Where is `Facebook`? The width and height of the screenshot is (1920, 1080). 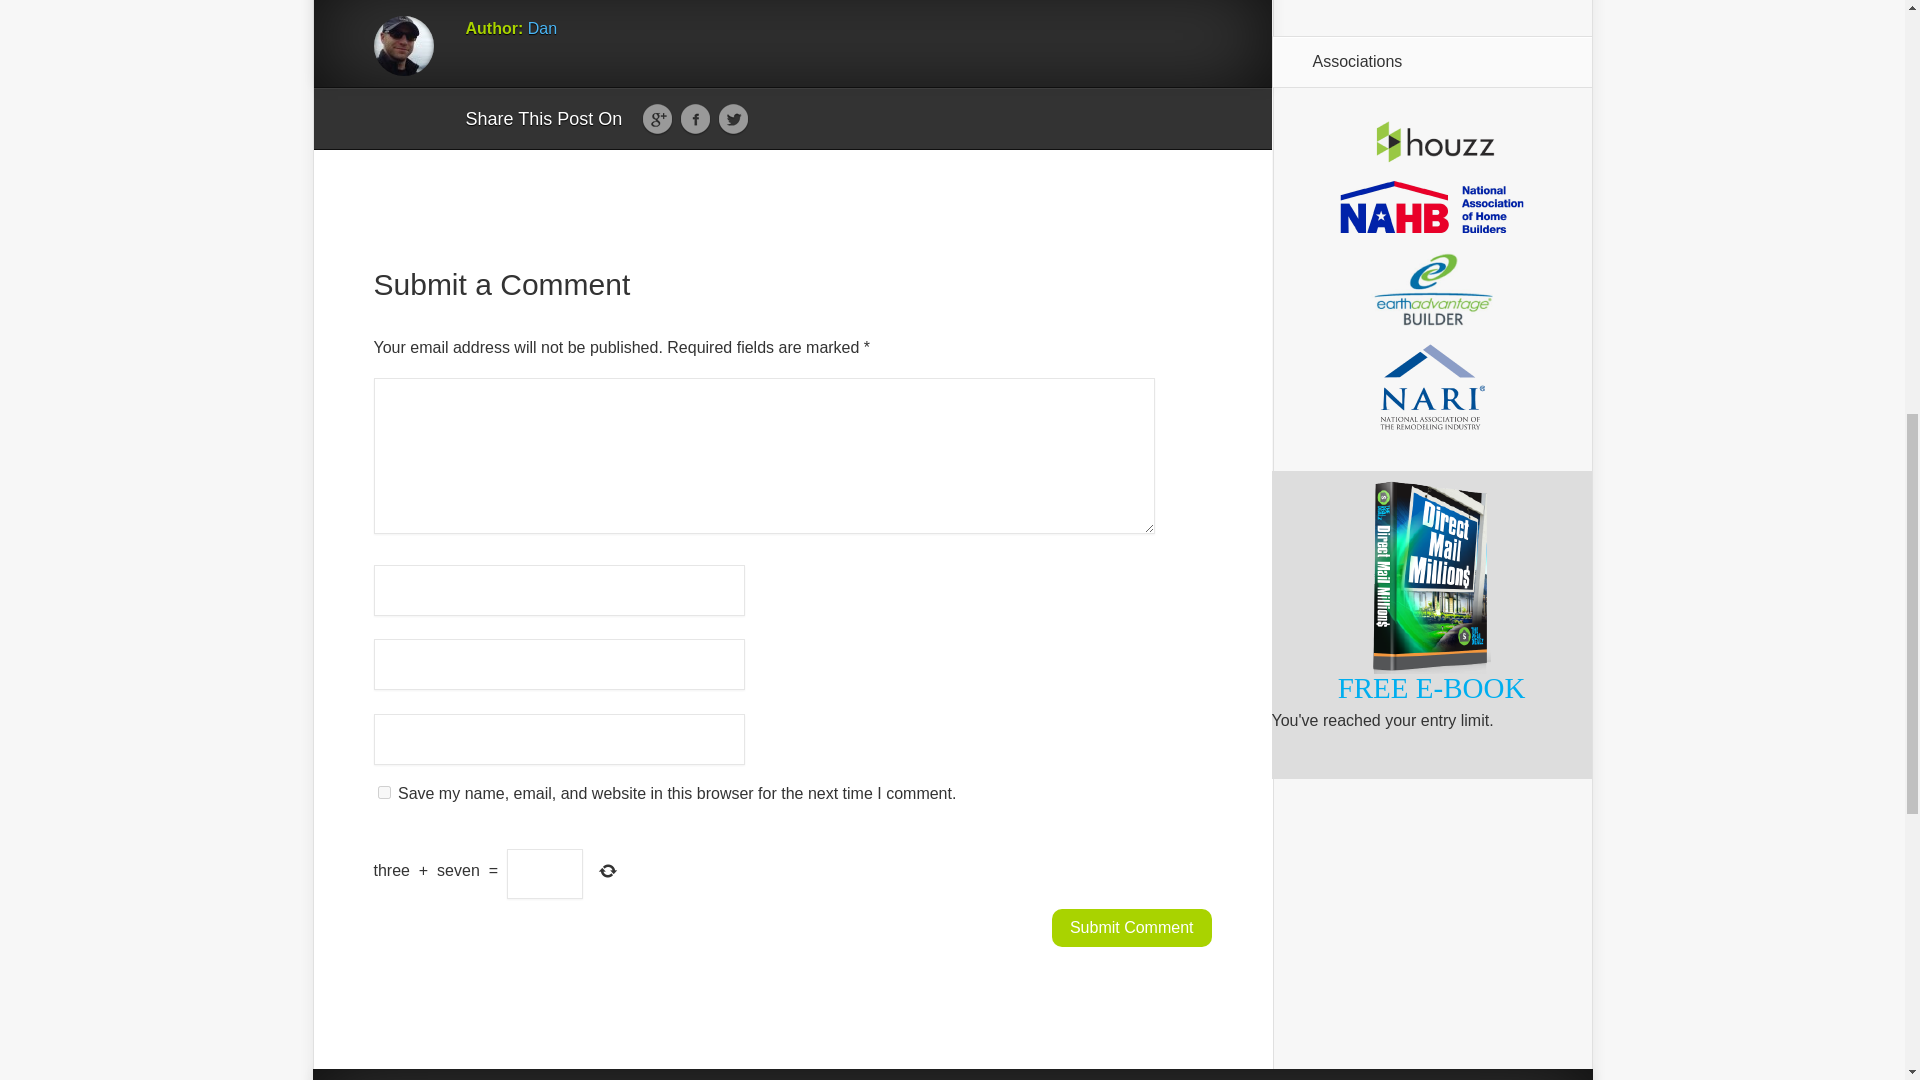
Facebook is located at coordinates (694, 120).